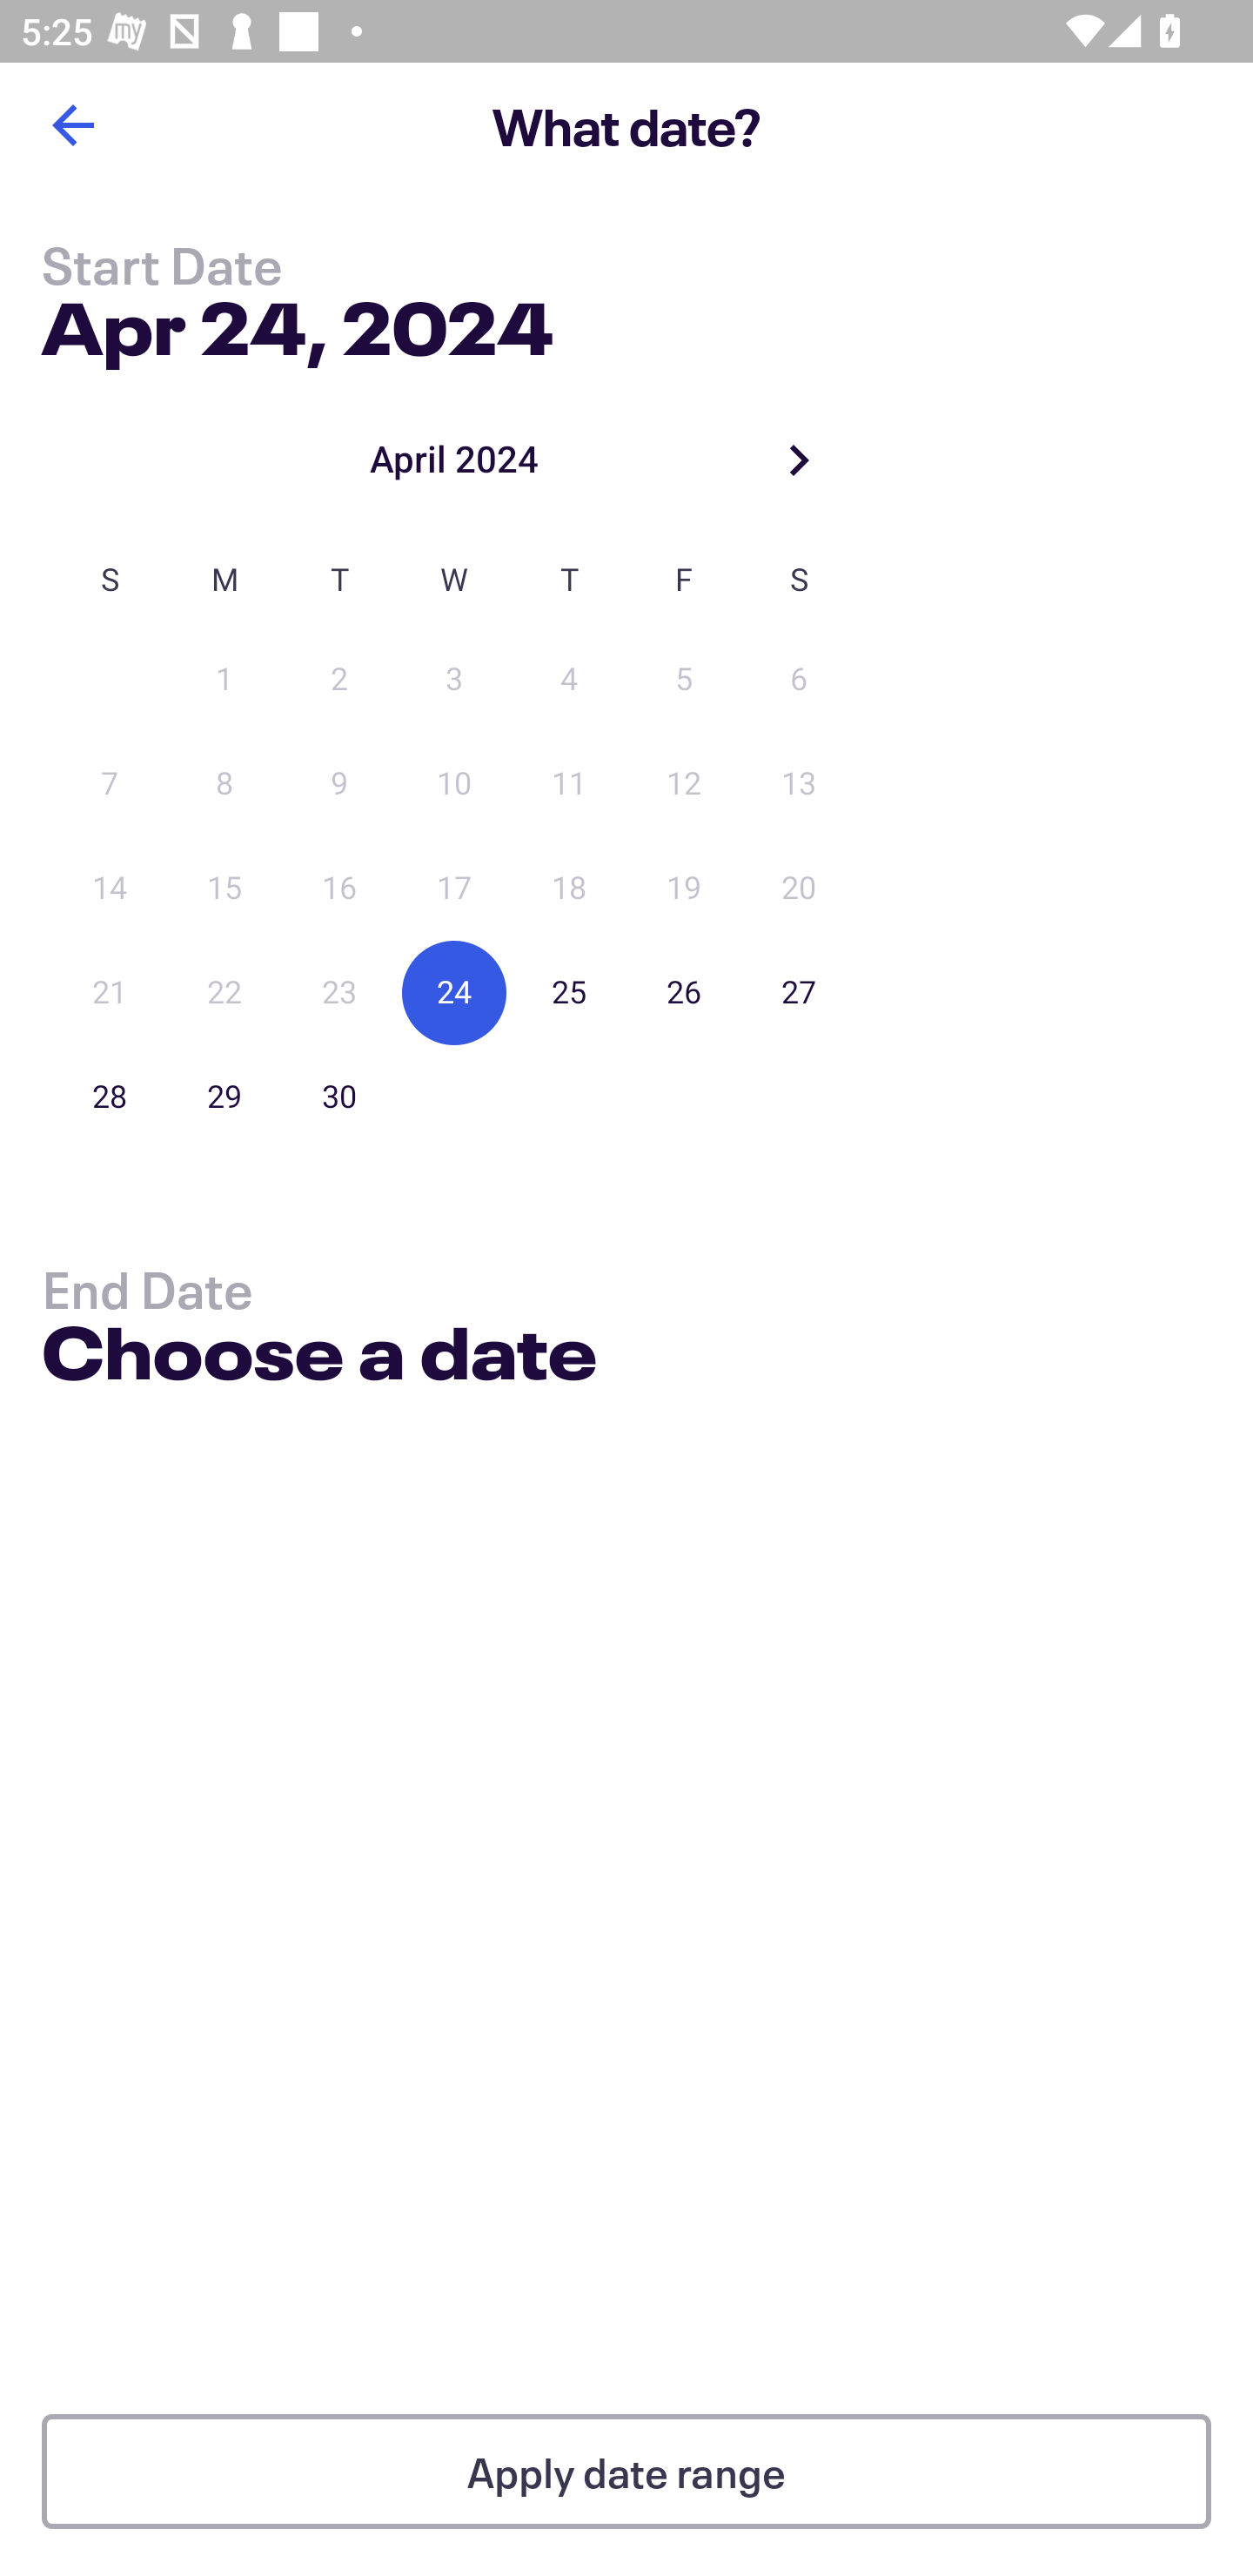 The image size is (1253, 2576). I want to click on 14 14 April 2024, so click(110, 889).